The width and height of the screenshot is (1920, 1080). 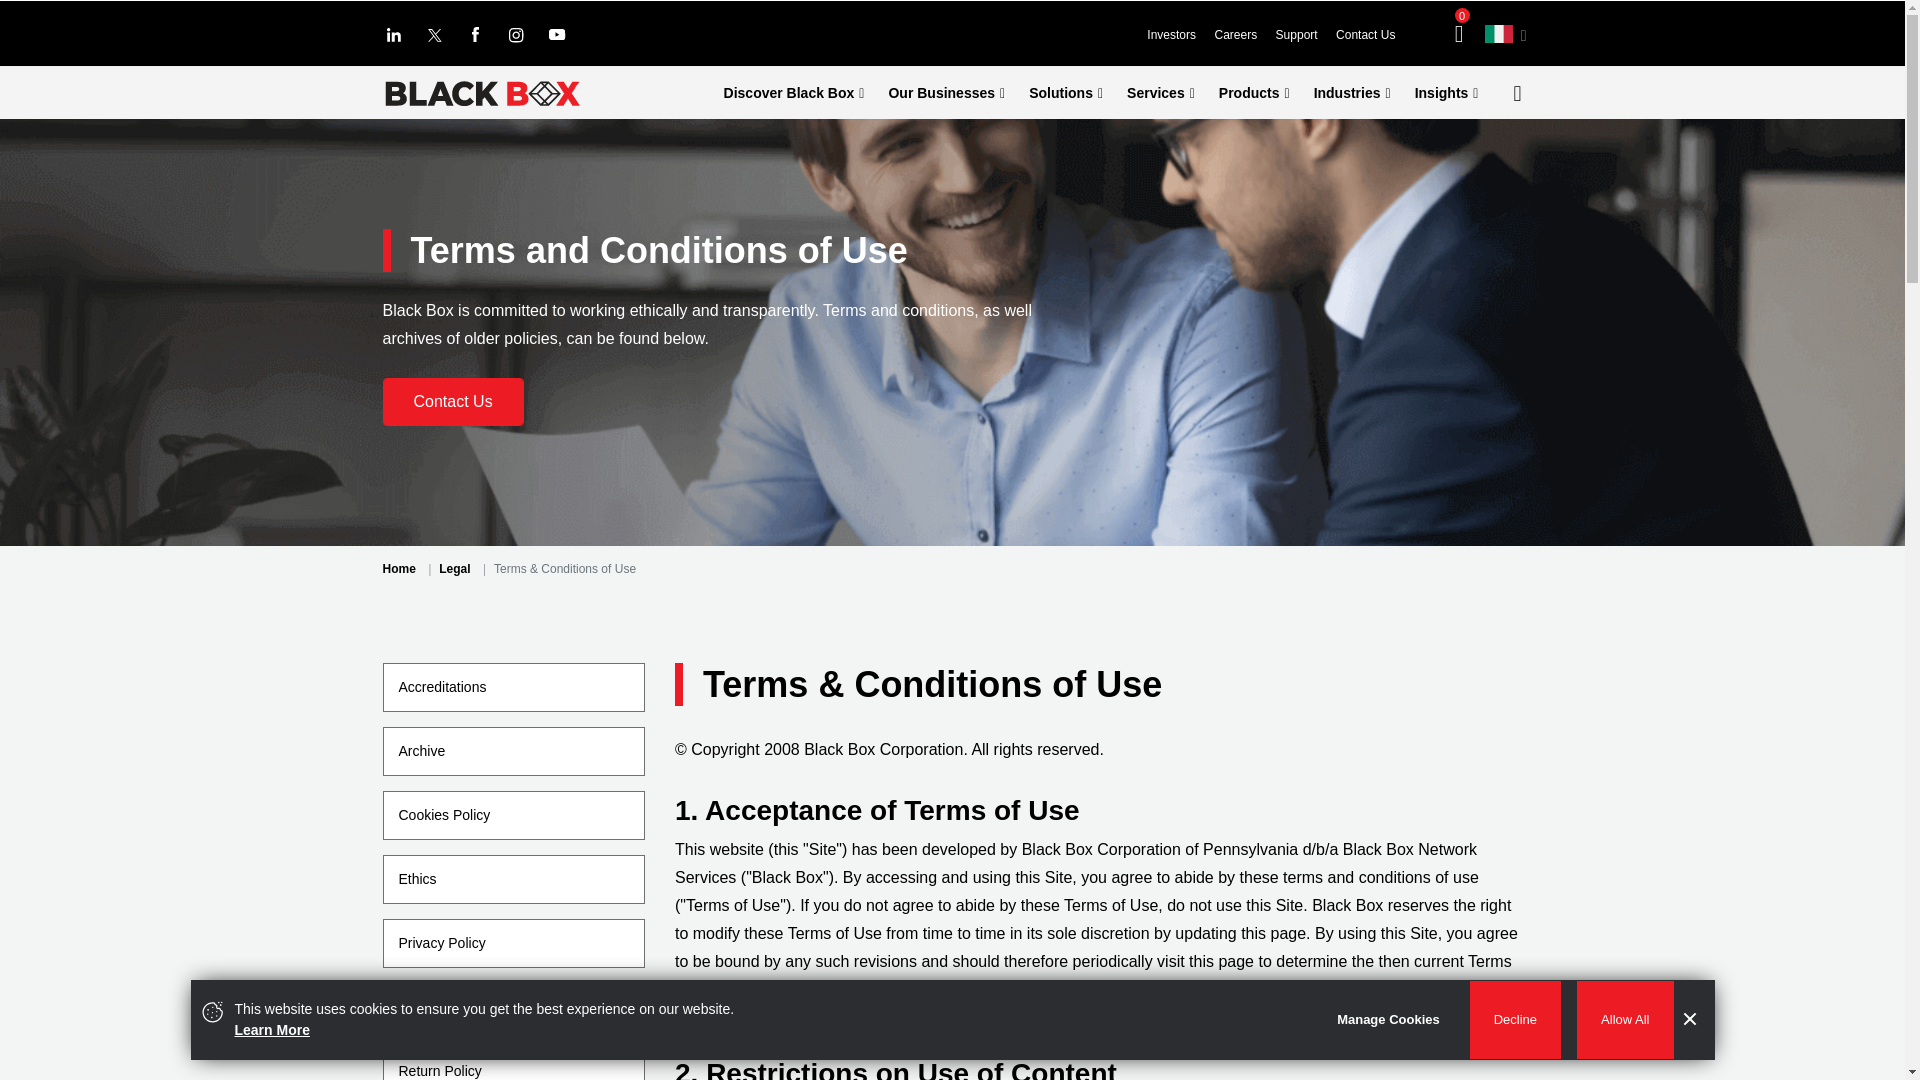 I want to click on 0, so click(x=1470, y=32).